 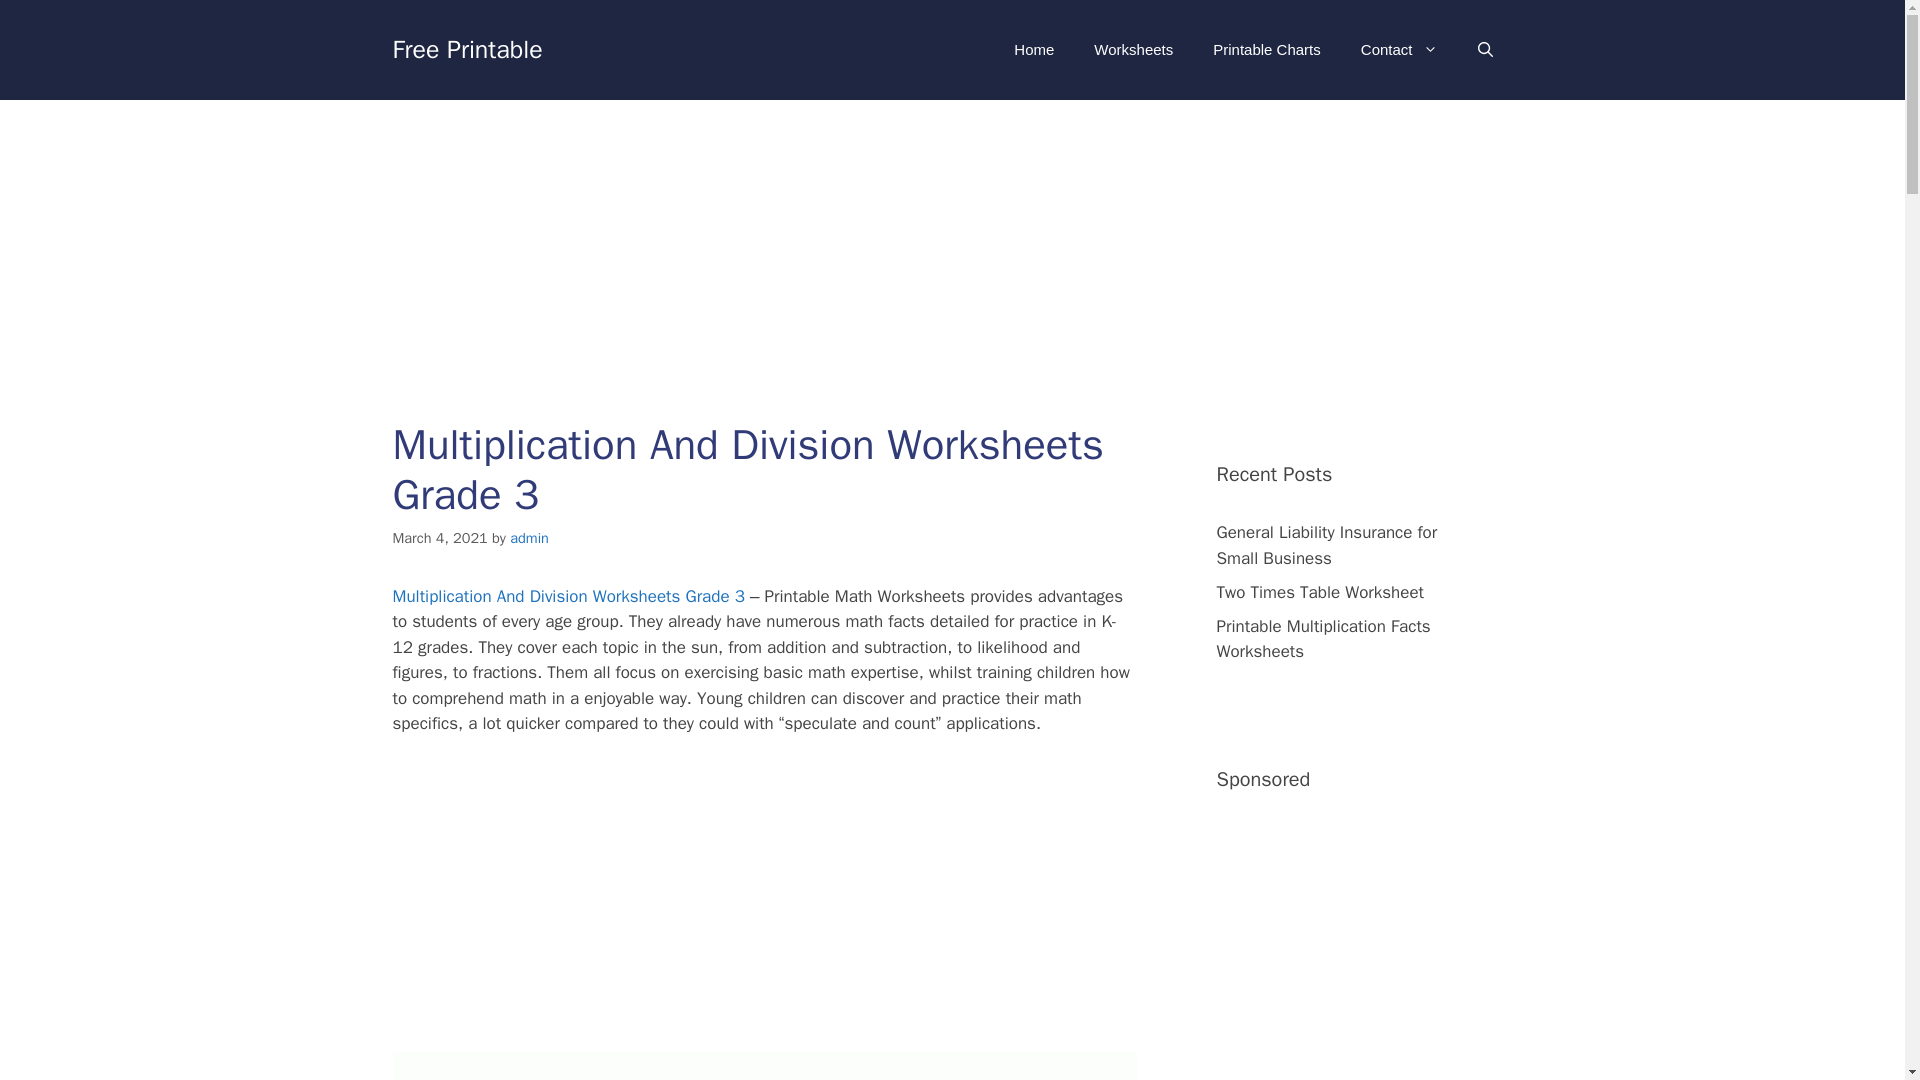 What do you see at coordinates (1132, 50) in the screenshot?
I see `Worksheets` at bounding box center [1132, 50].